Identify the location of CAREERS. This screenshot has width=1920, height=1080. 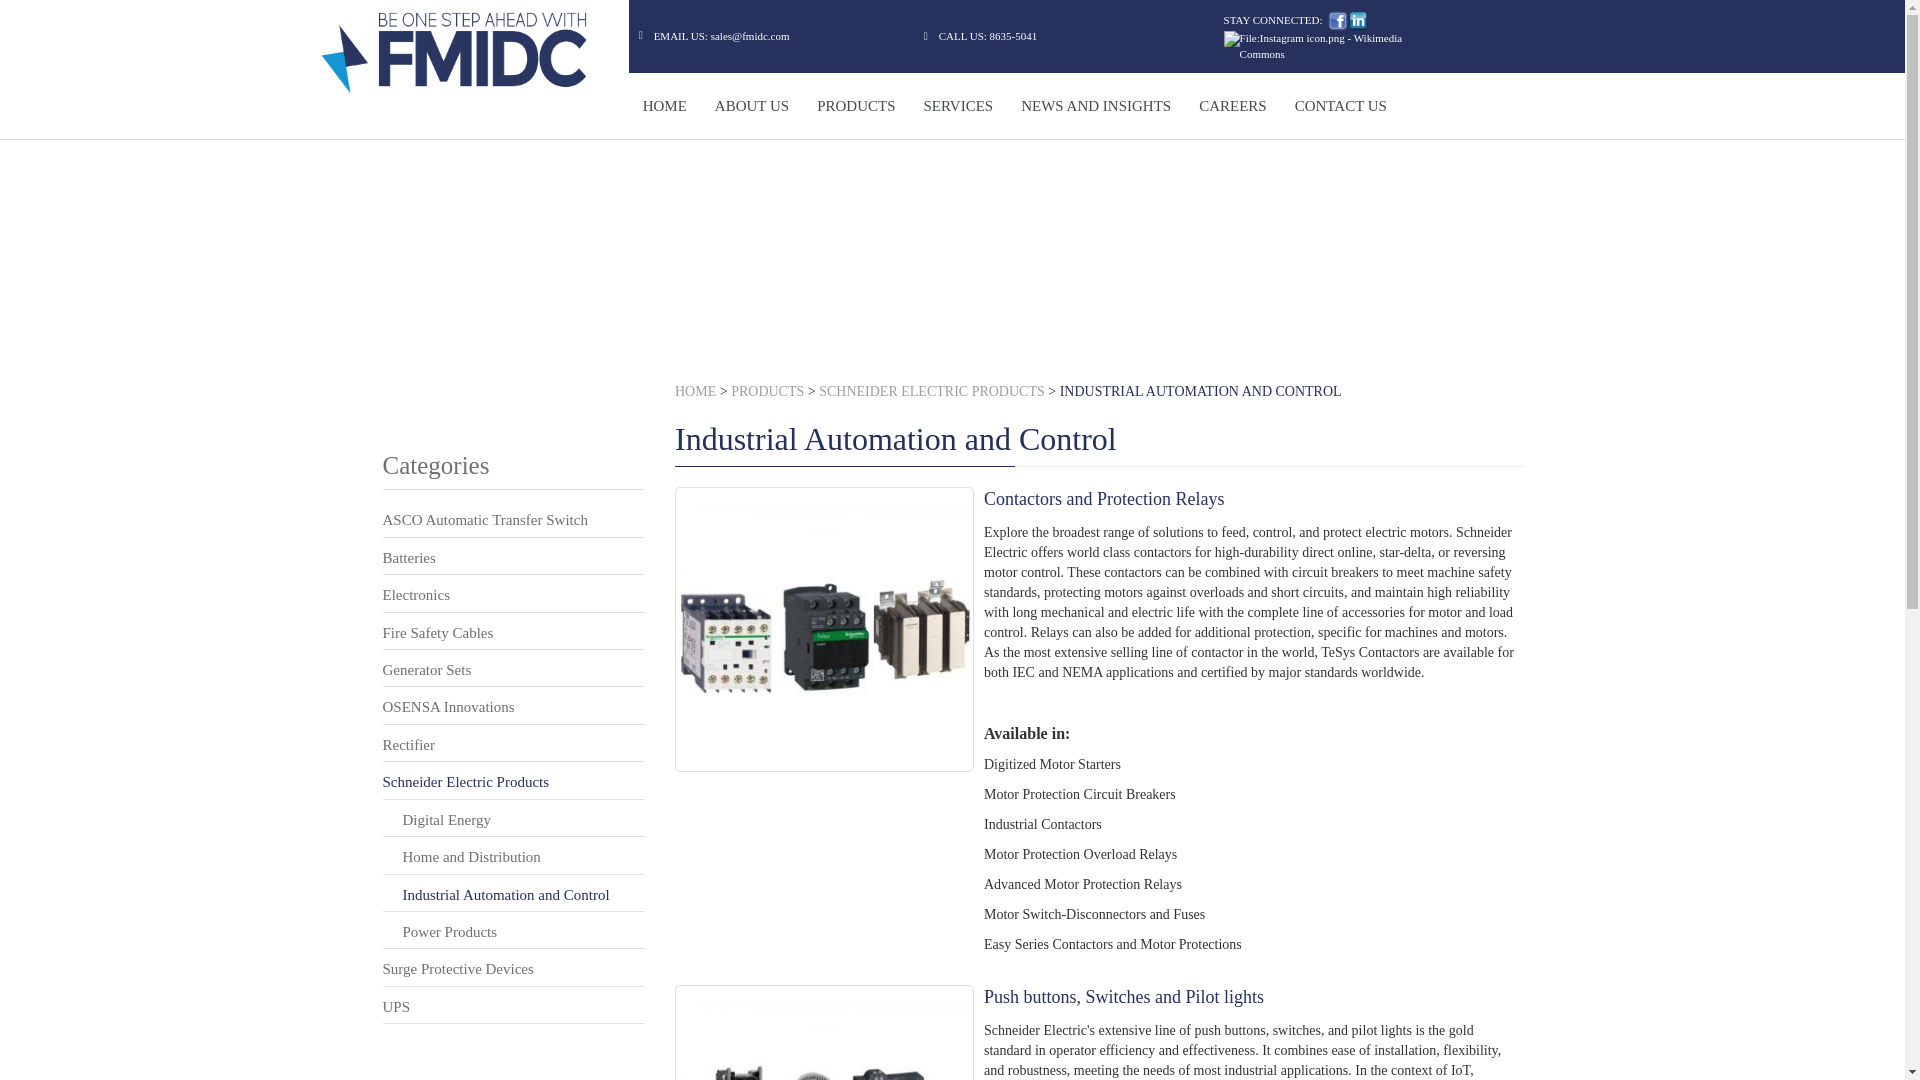
(1232, 106).